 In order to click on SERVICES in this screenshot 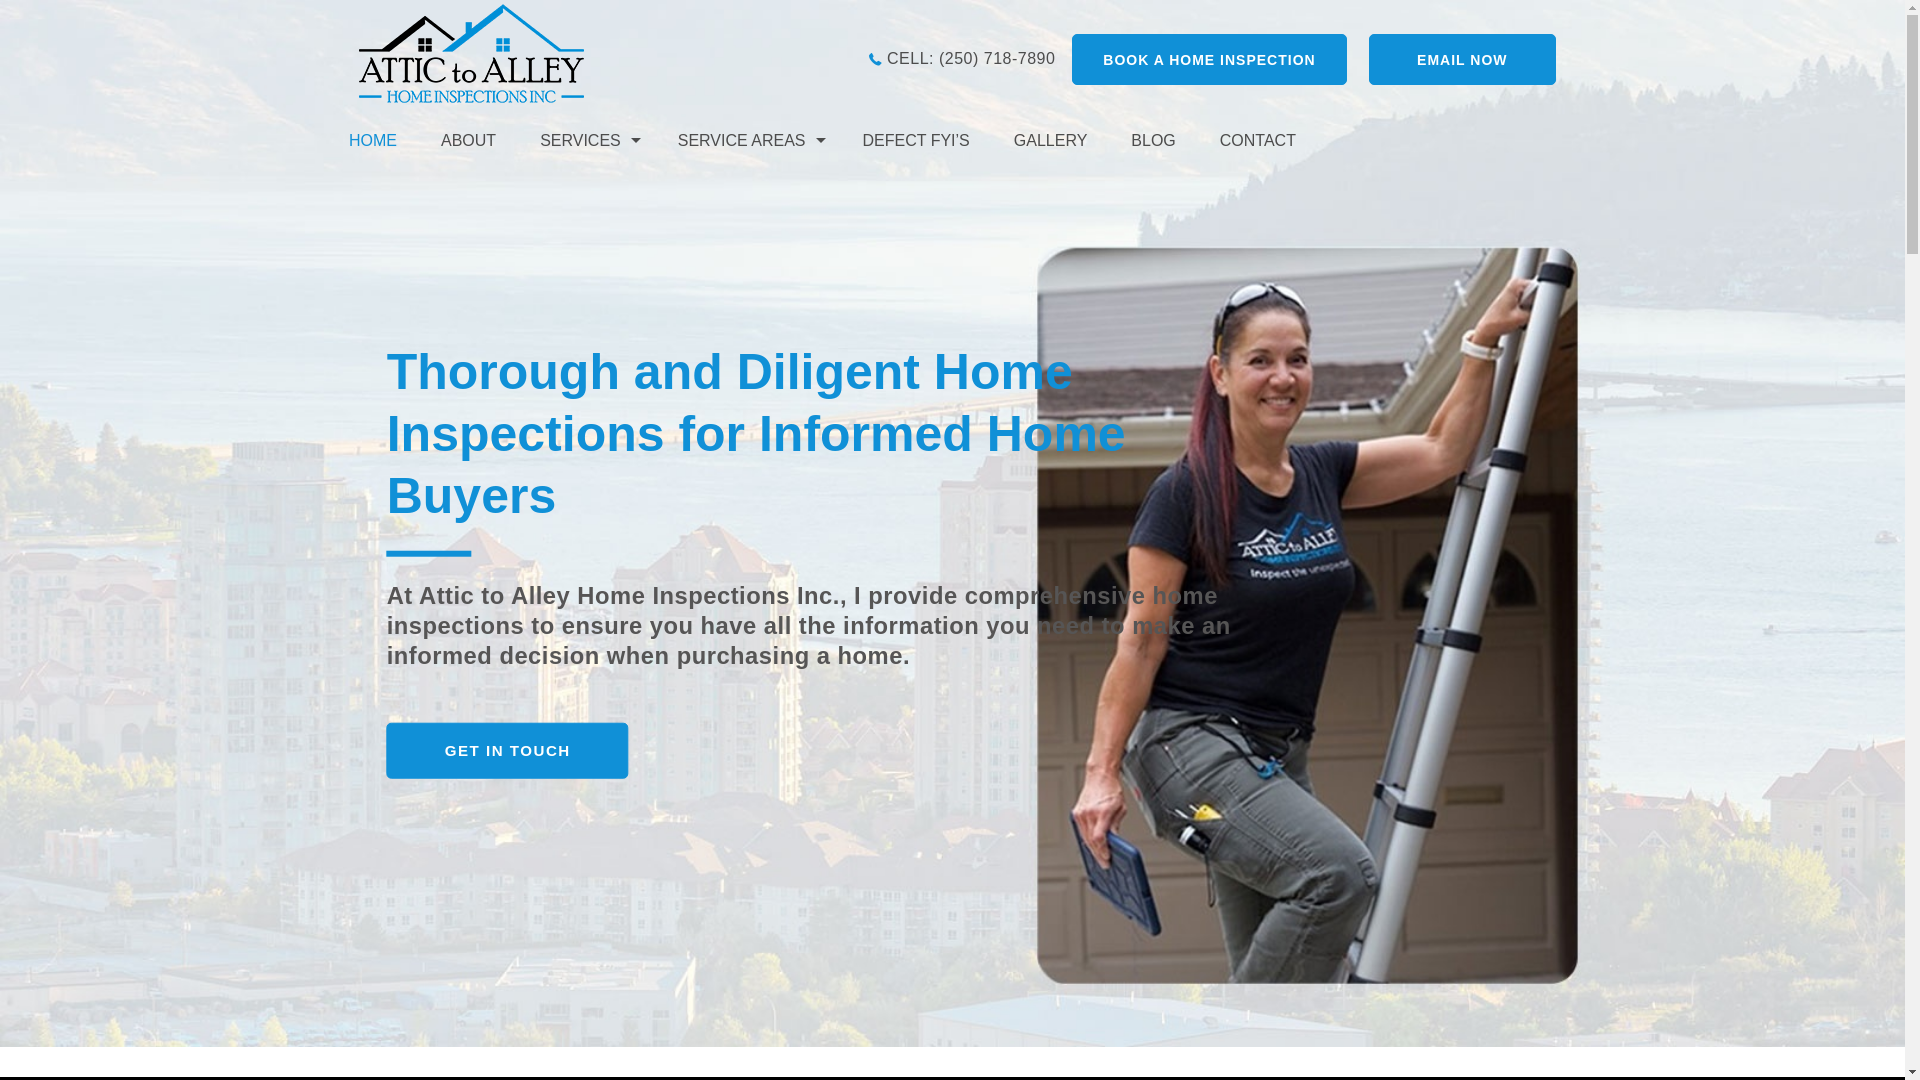, I will do `click(587, 140)`.